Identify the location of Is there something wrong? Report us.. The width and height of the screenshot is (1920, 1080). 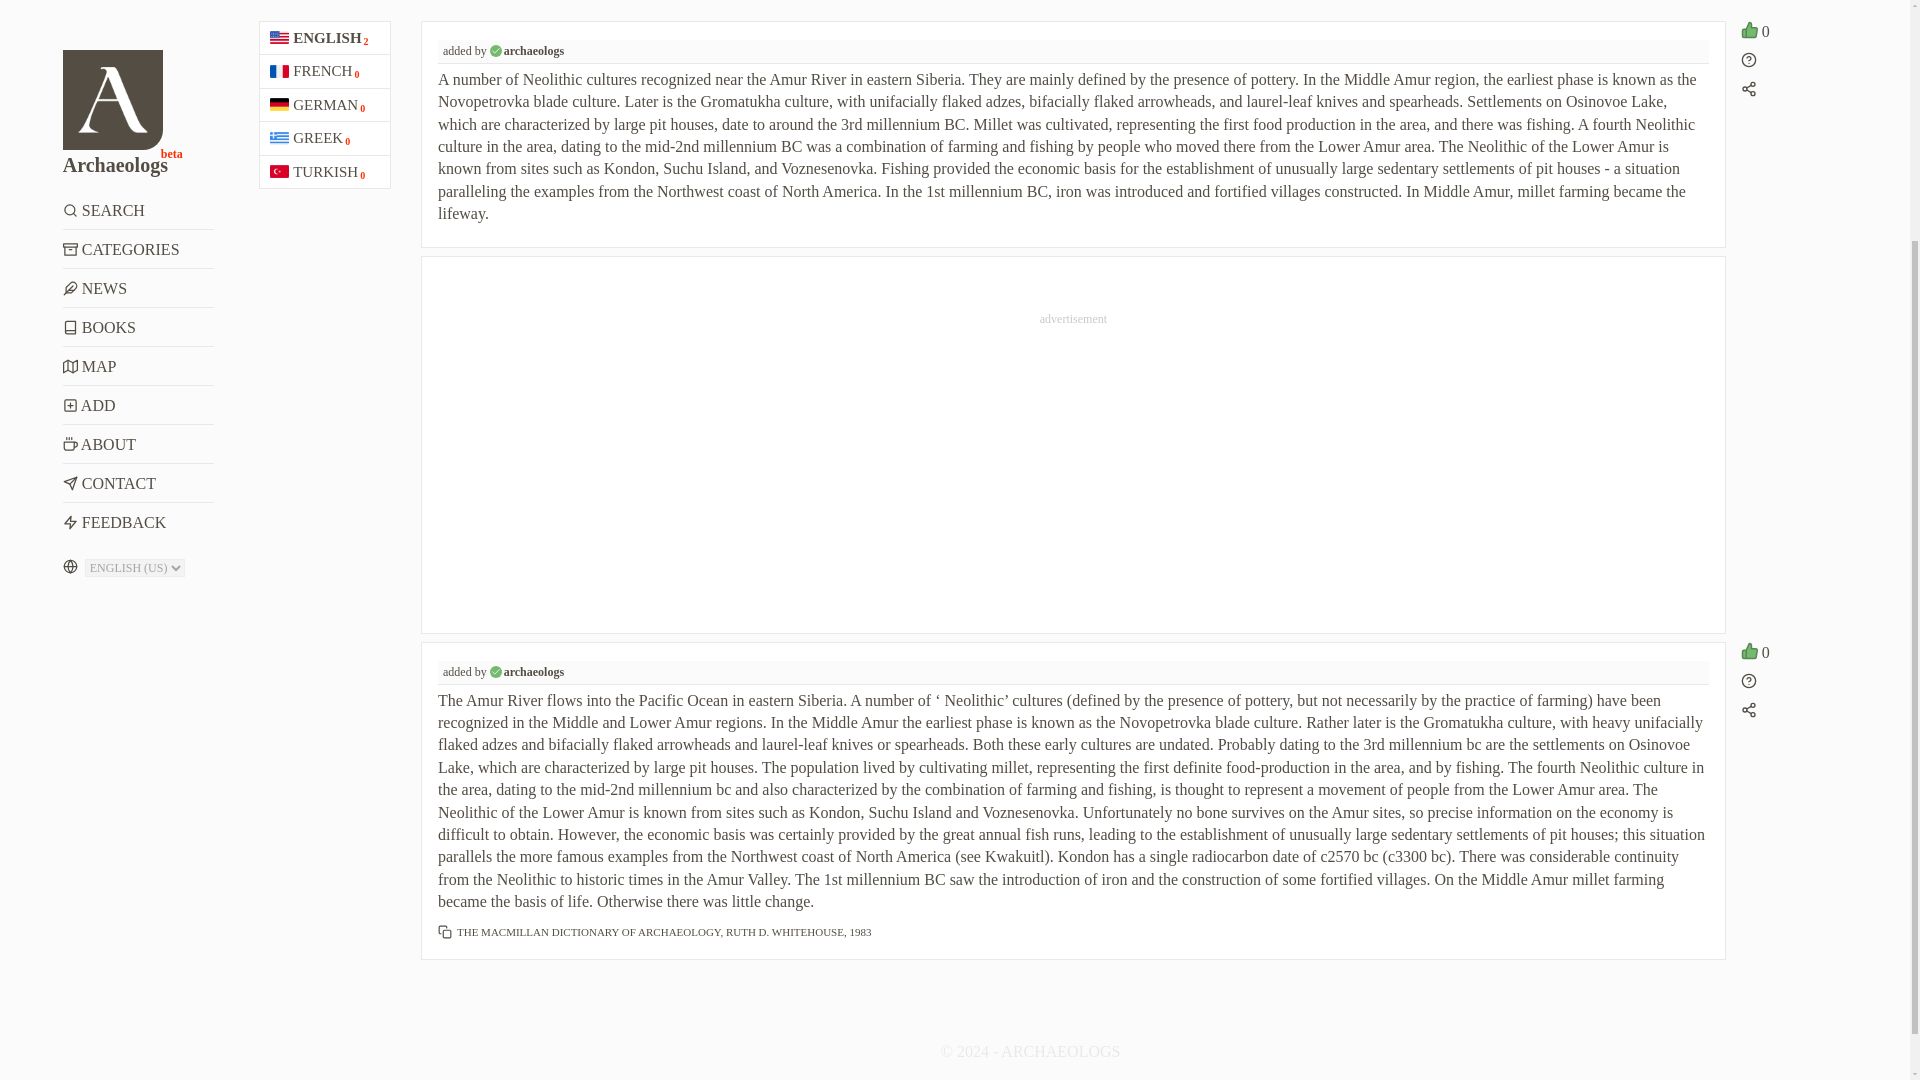
(1748, 62).